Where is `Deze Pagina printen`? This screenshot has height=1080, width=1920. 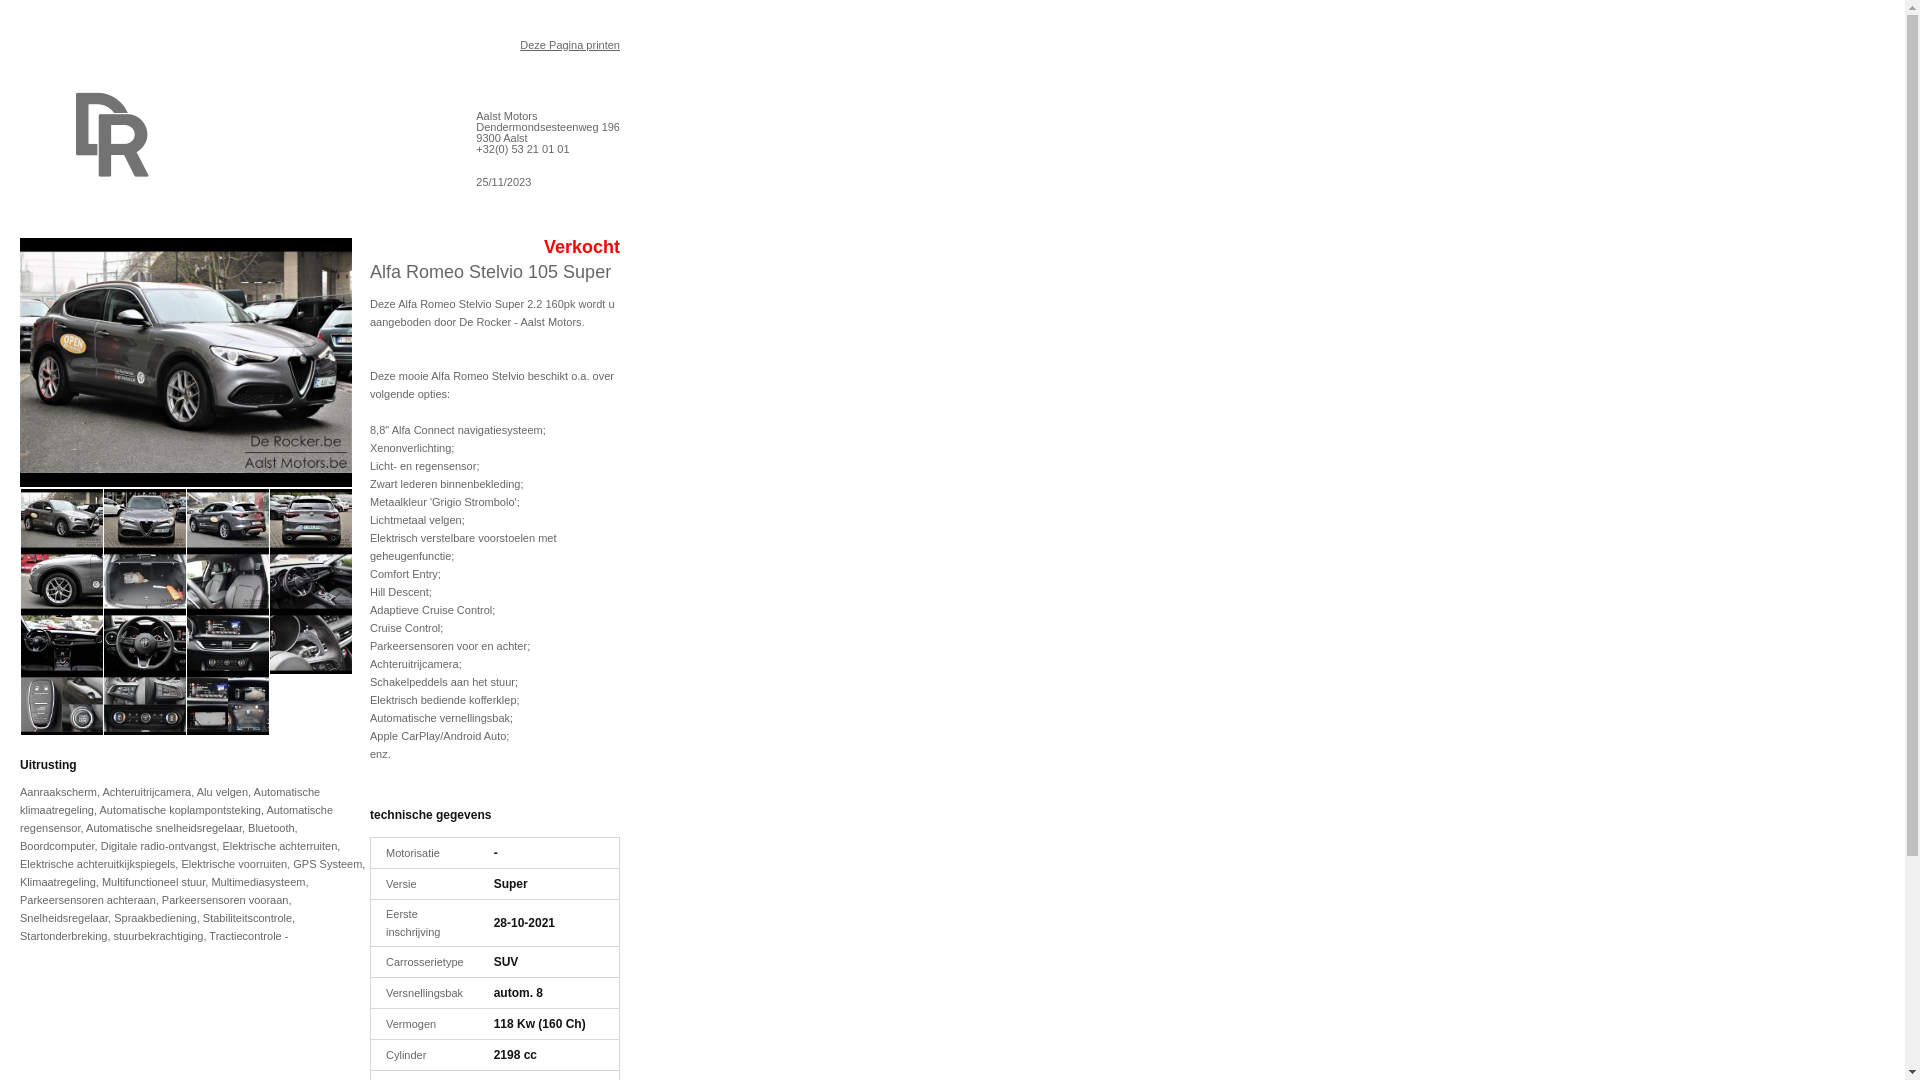 Deze Pagina printen is located at coordinates (570, 44).